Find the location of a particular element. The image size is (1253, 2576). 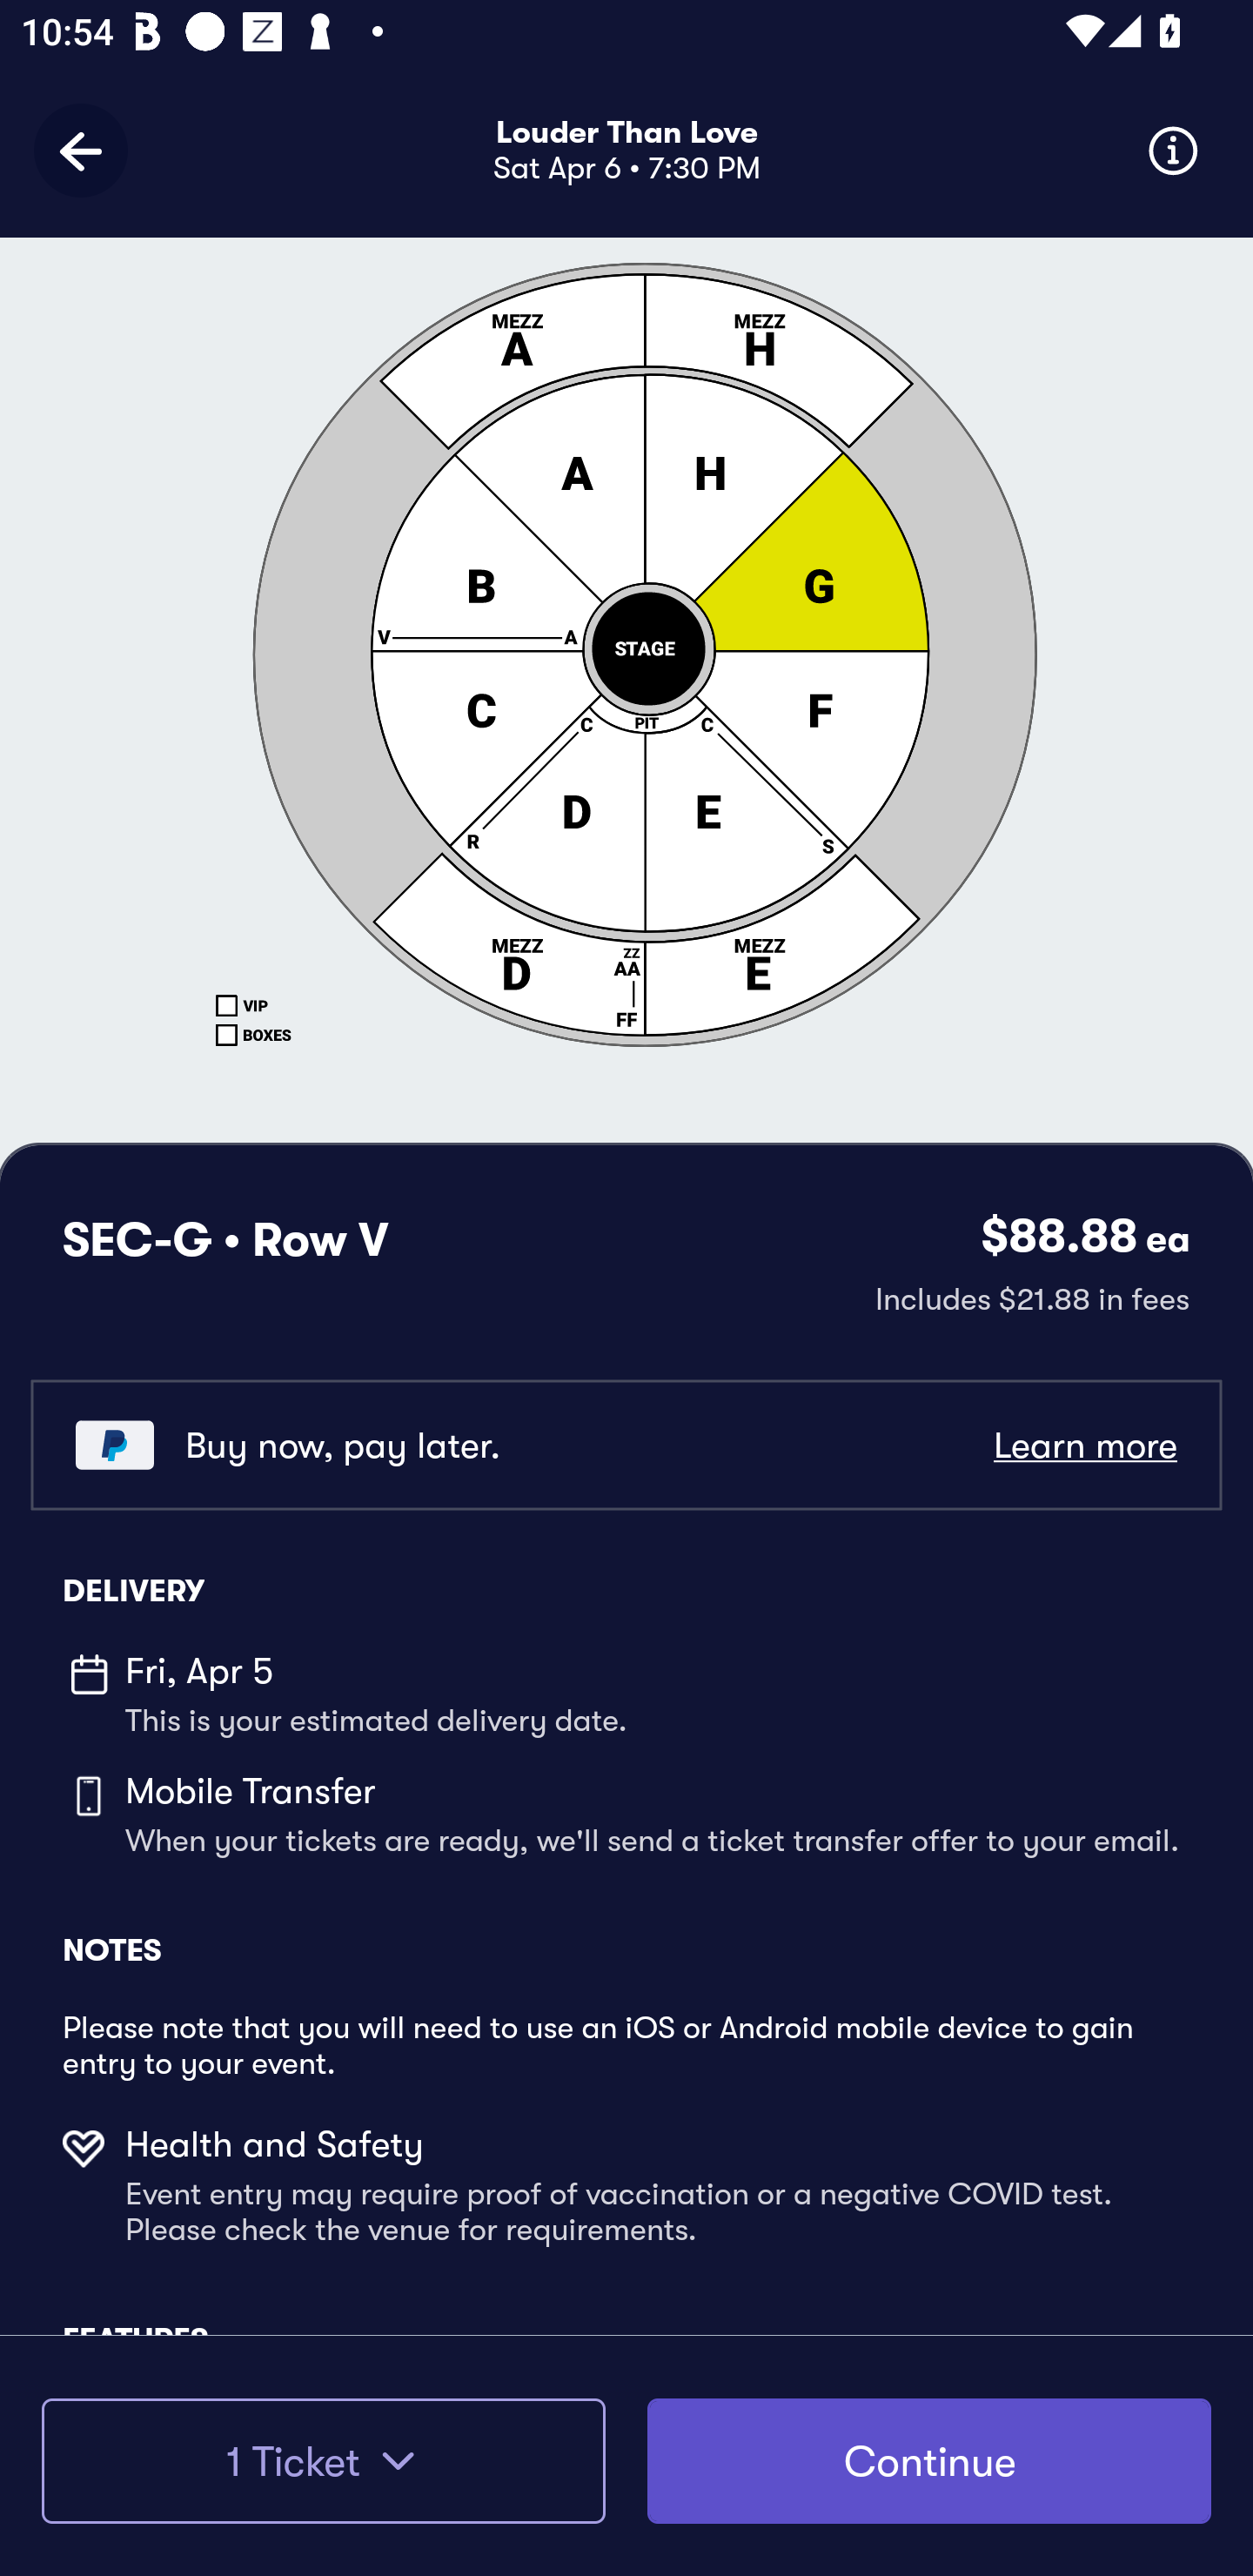

Learn more is located at coordinates (1084, 1446).